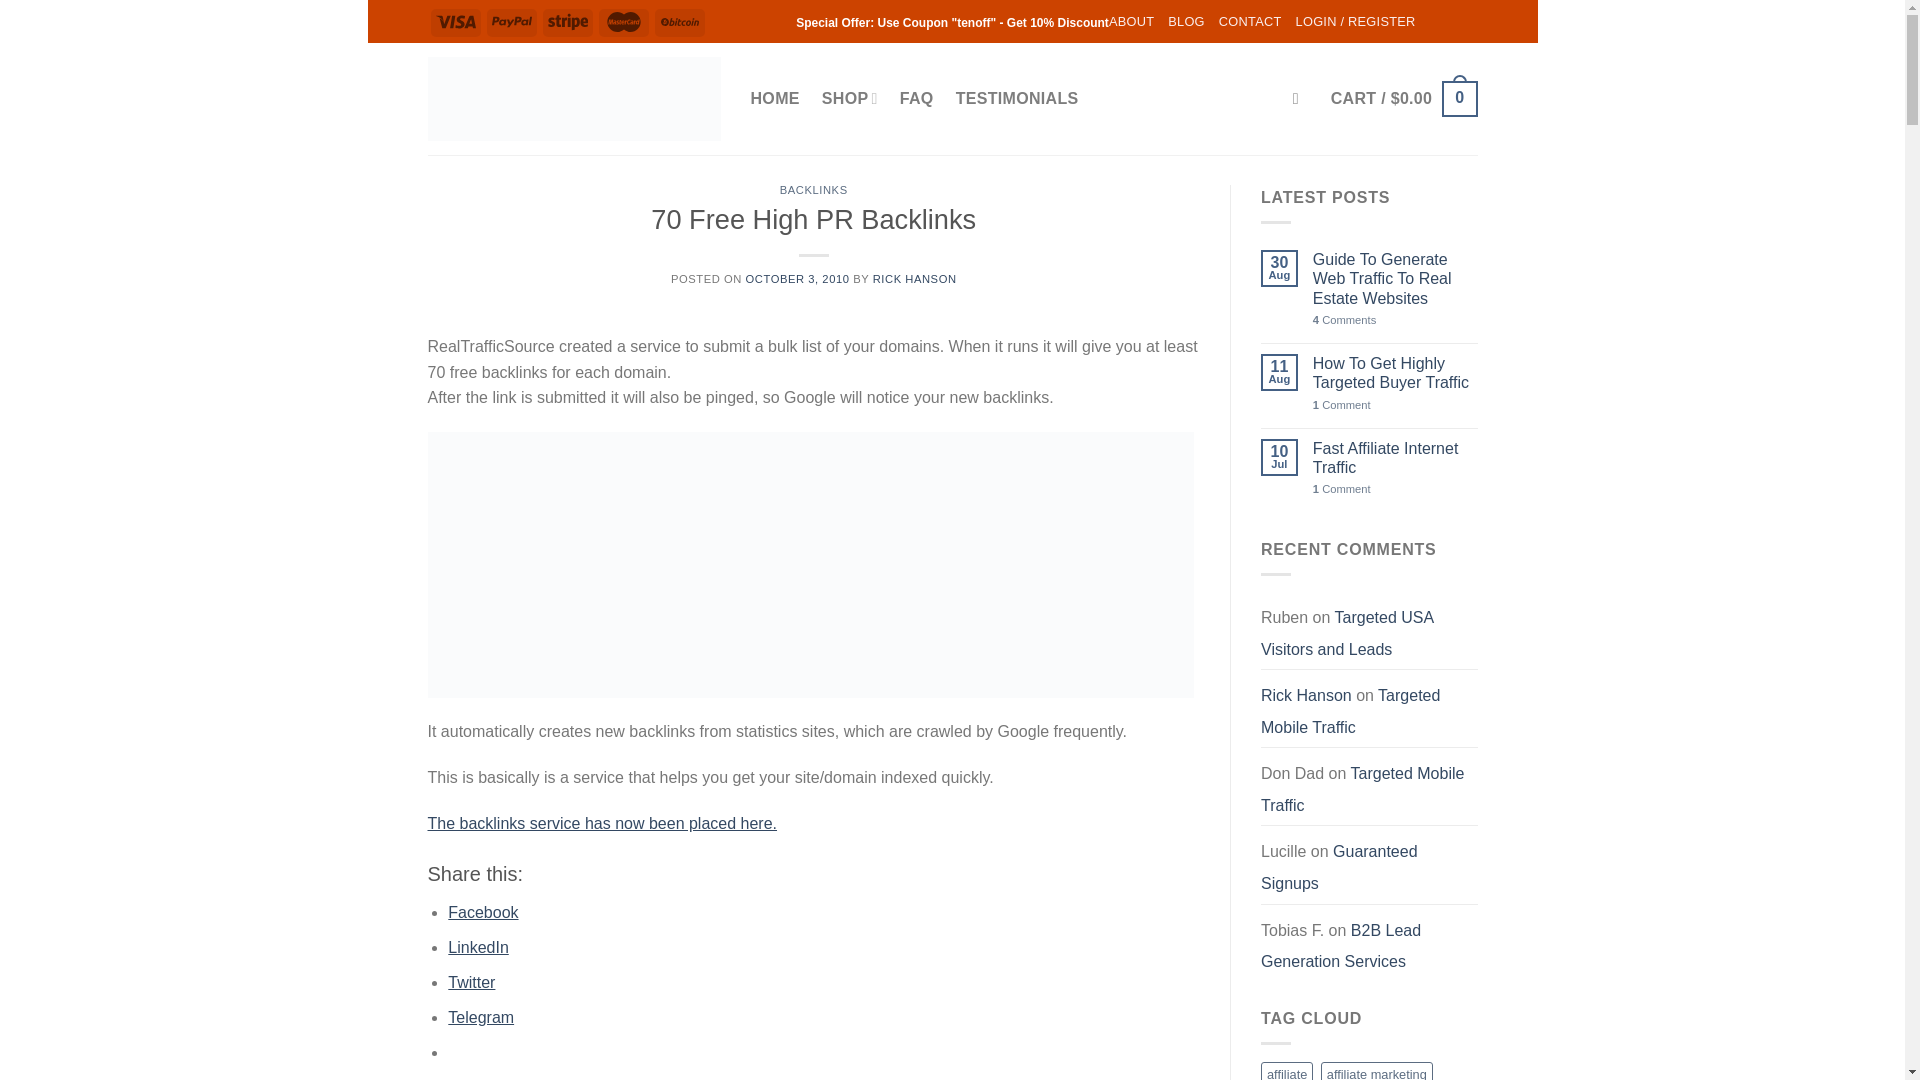 This screenshot has height=1080, width=1920. What do you see at coordinates (482, 912) in the screenshot?
I see `Facebook` at bounding box center [482, 912].